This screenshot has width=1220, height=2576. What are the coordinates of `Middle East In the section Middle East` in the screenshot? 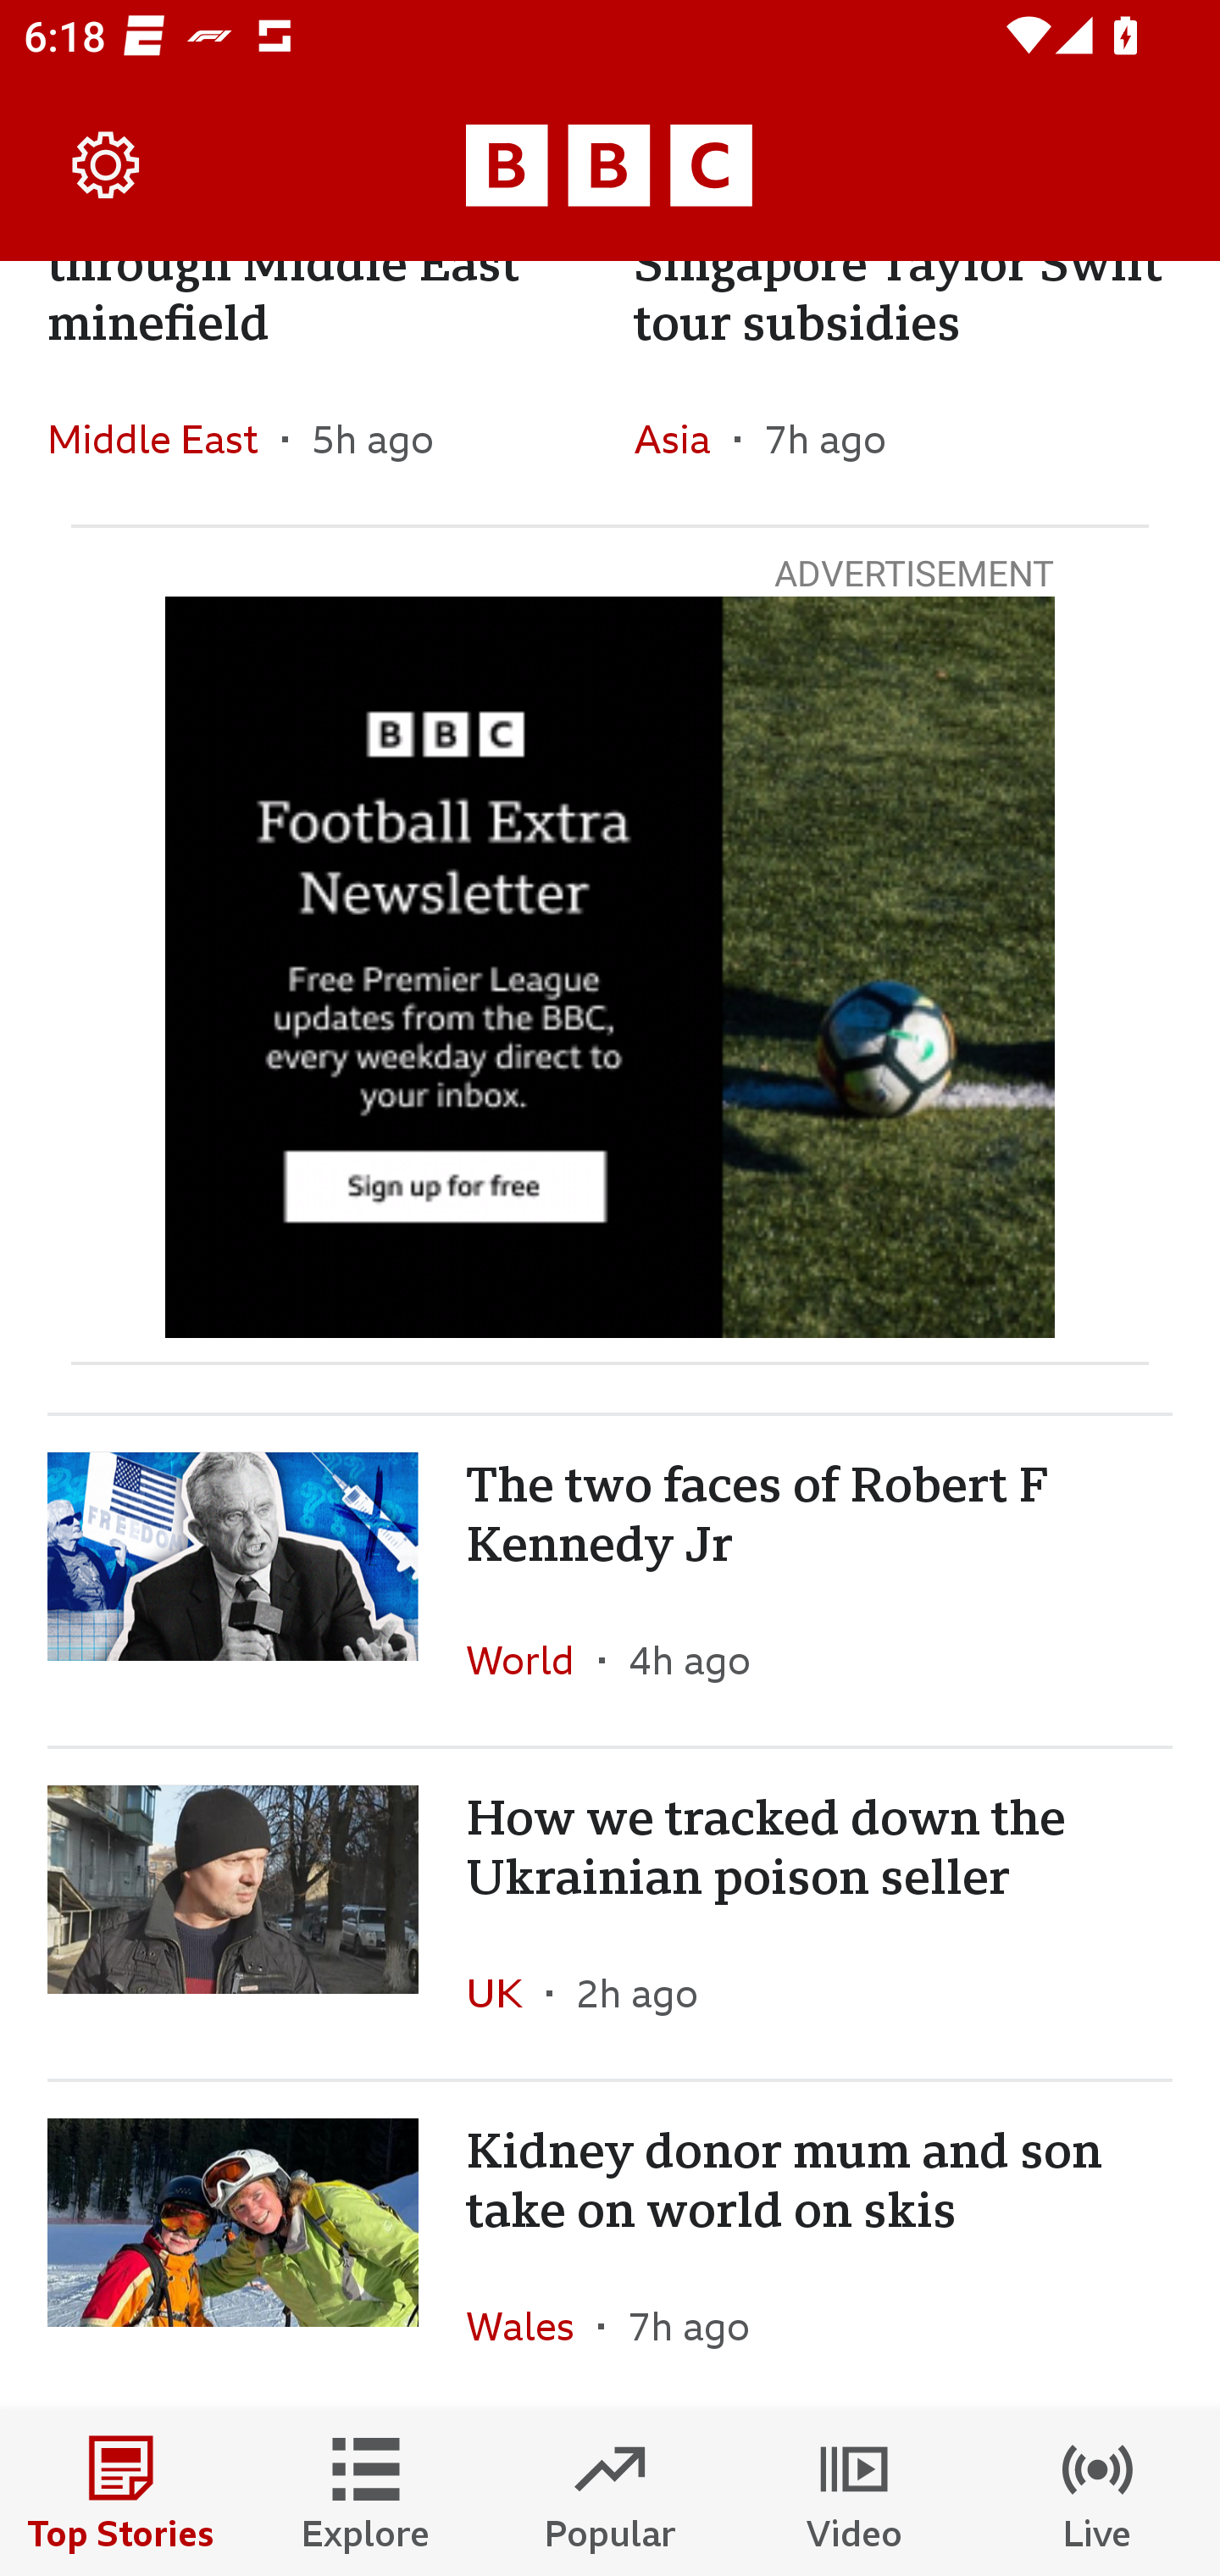 It's located at (164, 439).